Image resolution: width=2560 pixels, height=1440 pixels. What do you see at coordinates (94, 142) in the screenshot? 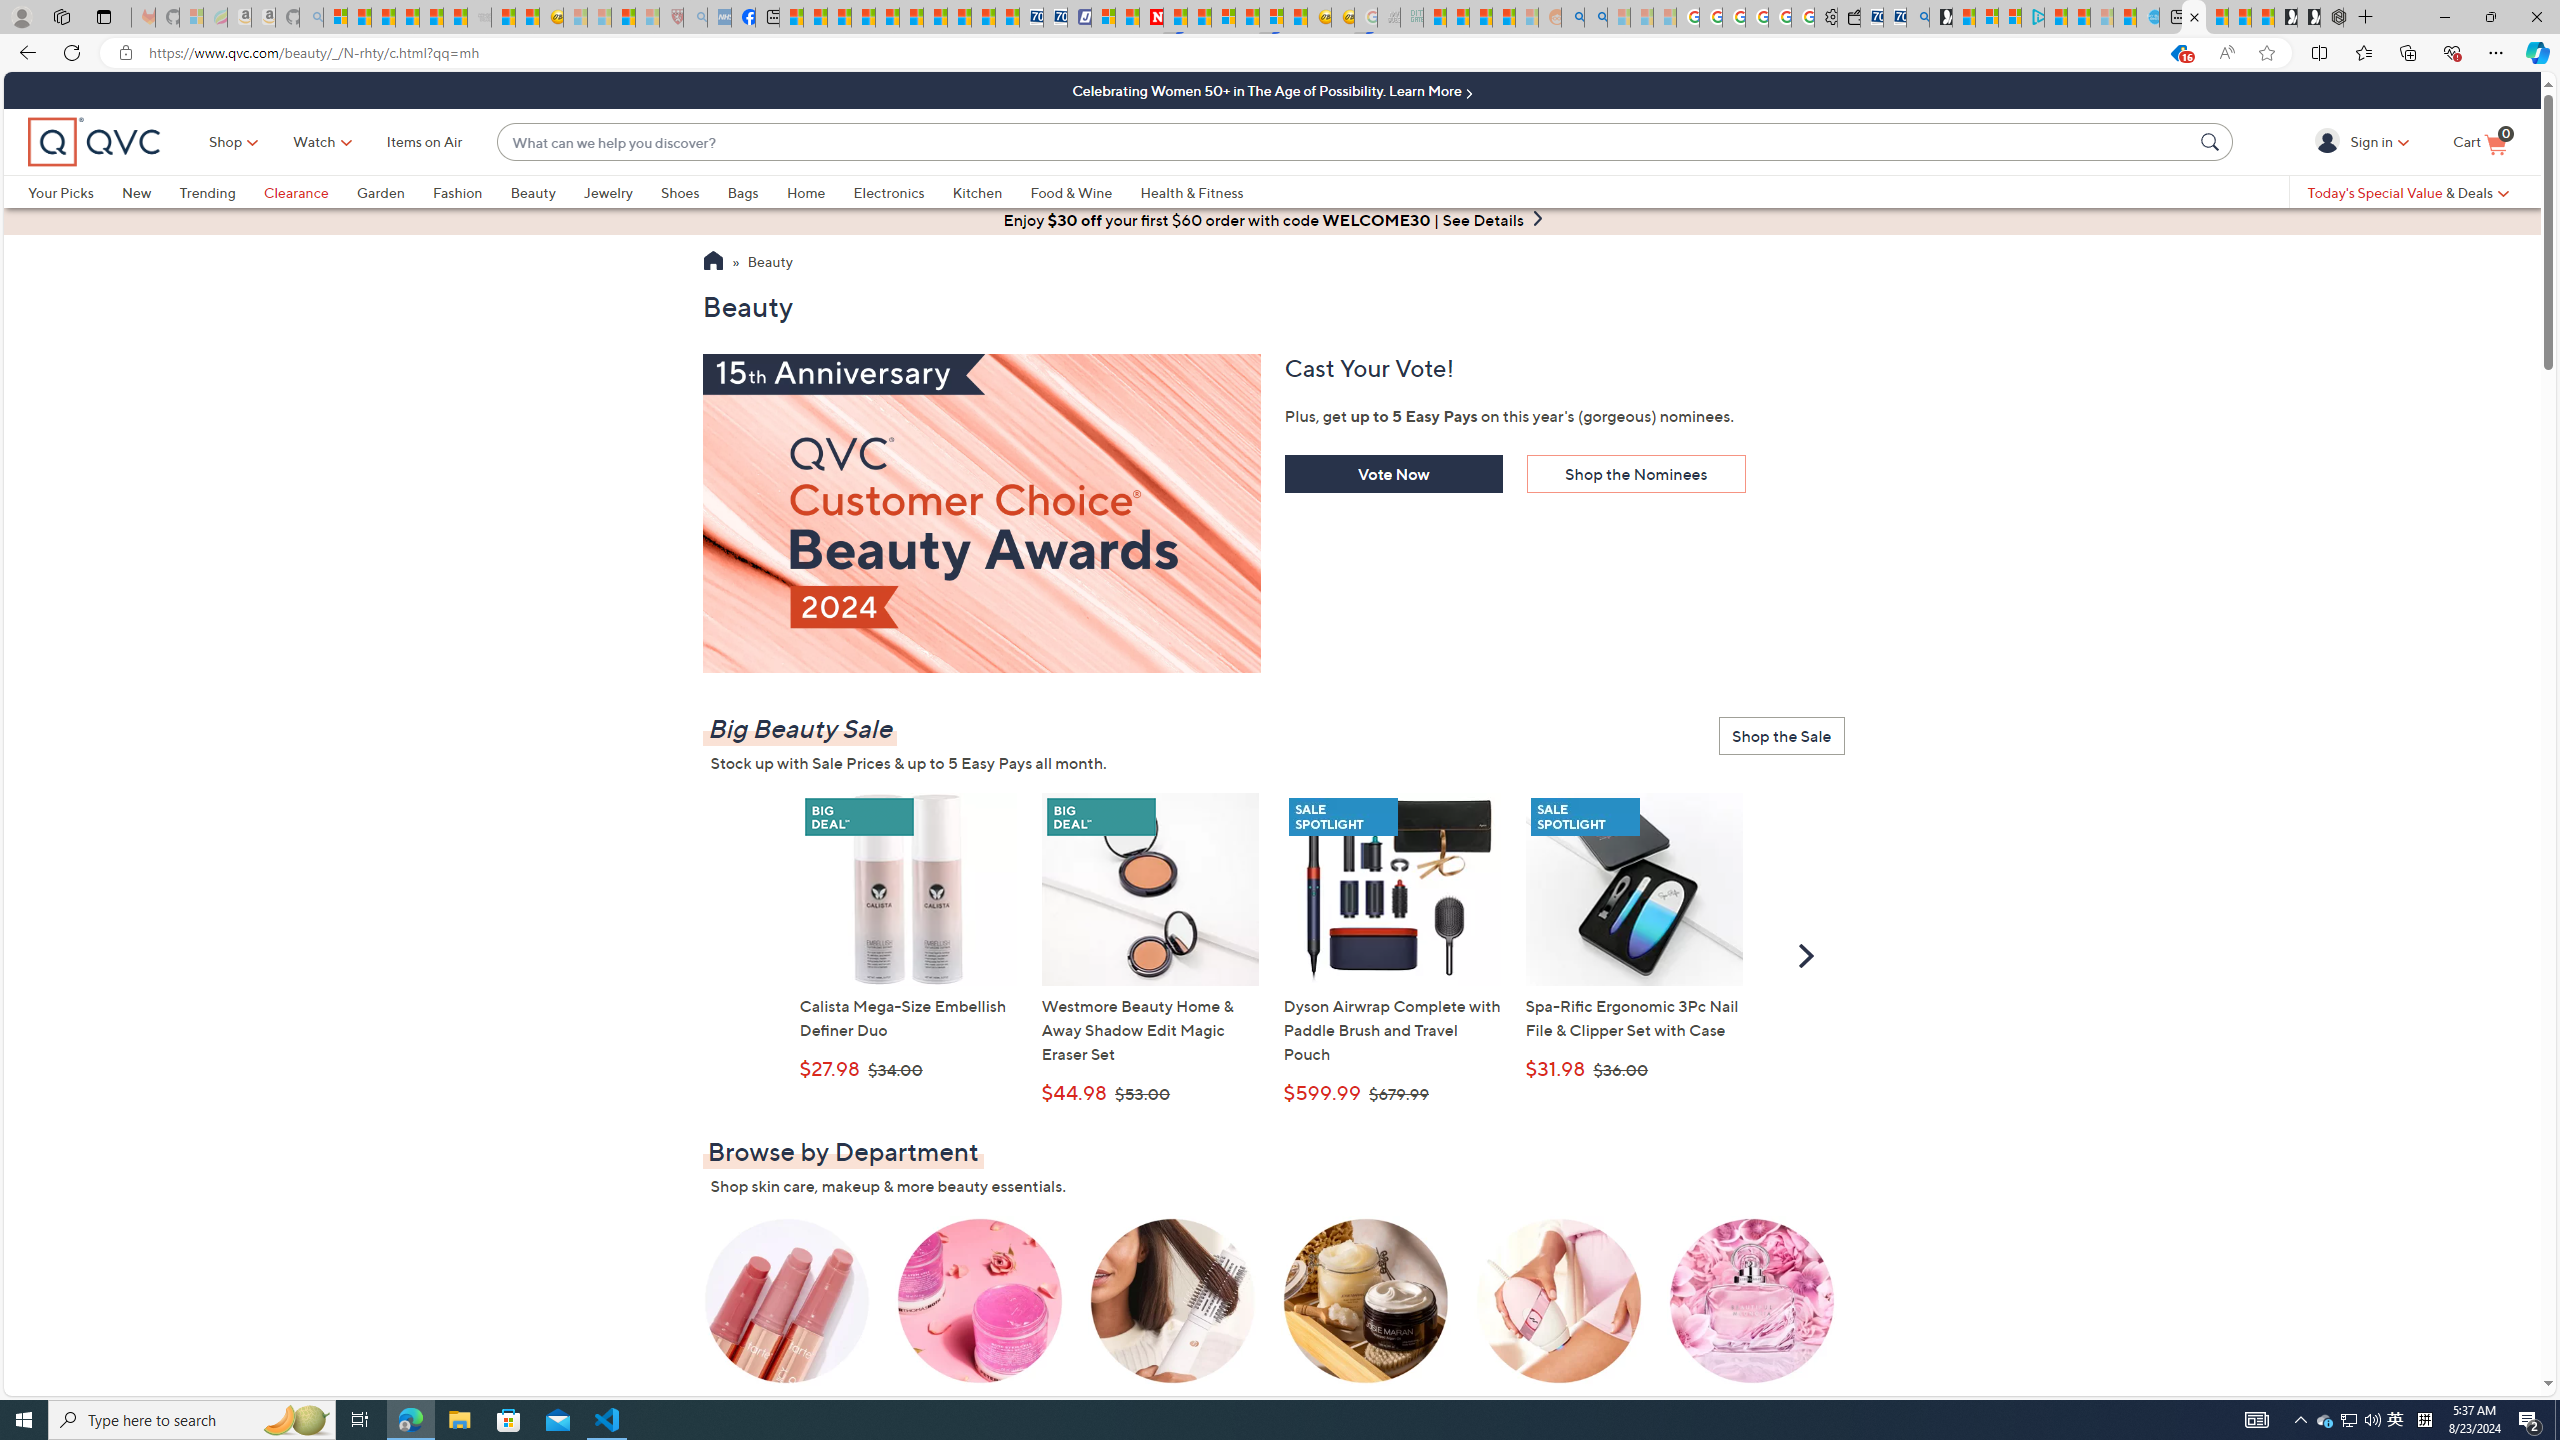
I see `QVC home` at bounding box center [94, 142].